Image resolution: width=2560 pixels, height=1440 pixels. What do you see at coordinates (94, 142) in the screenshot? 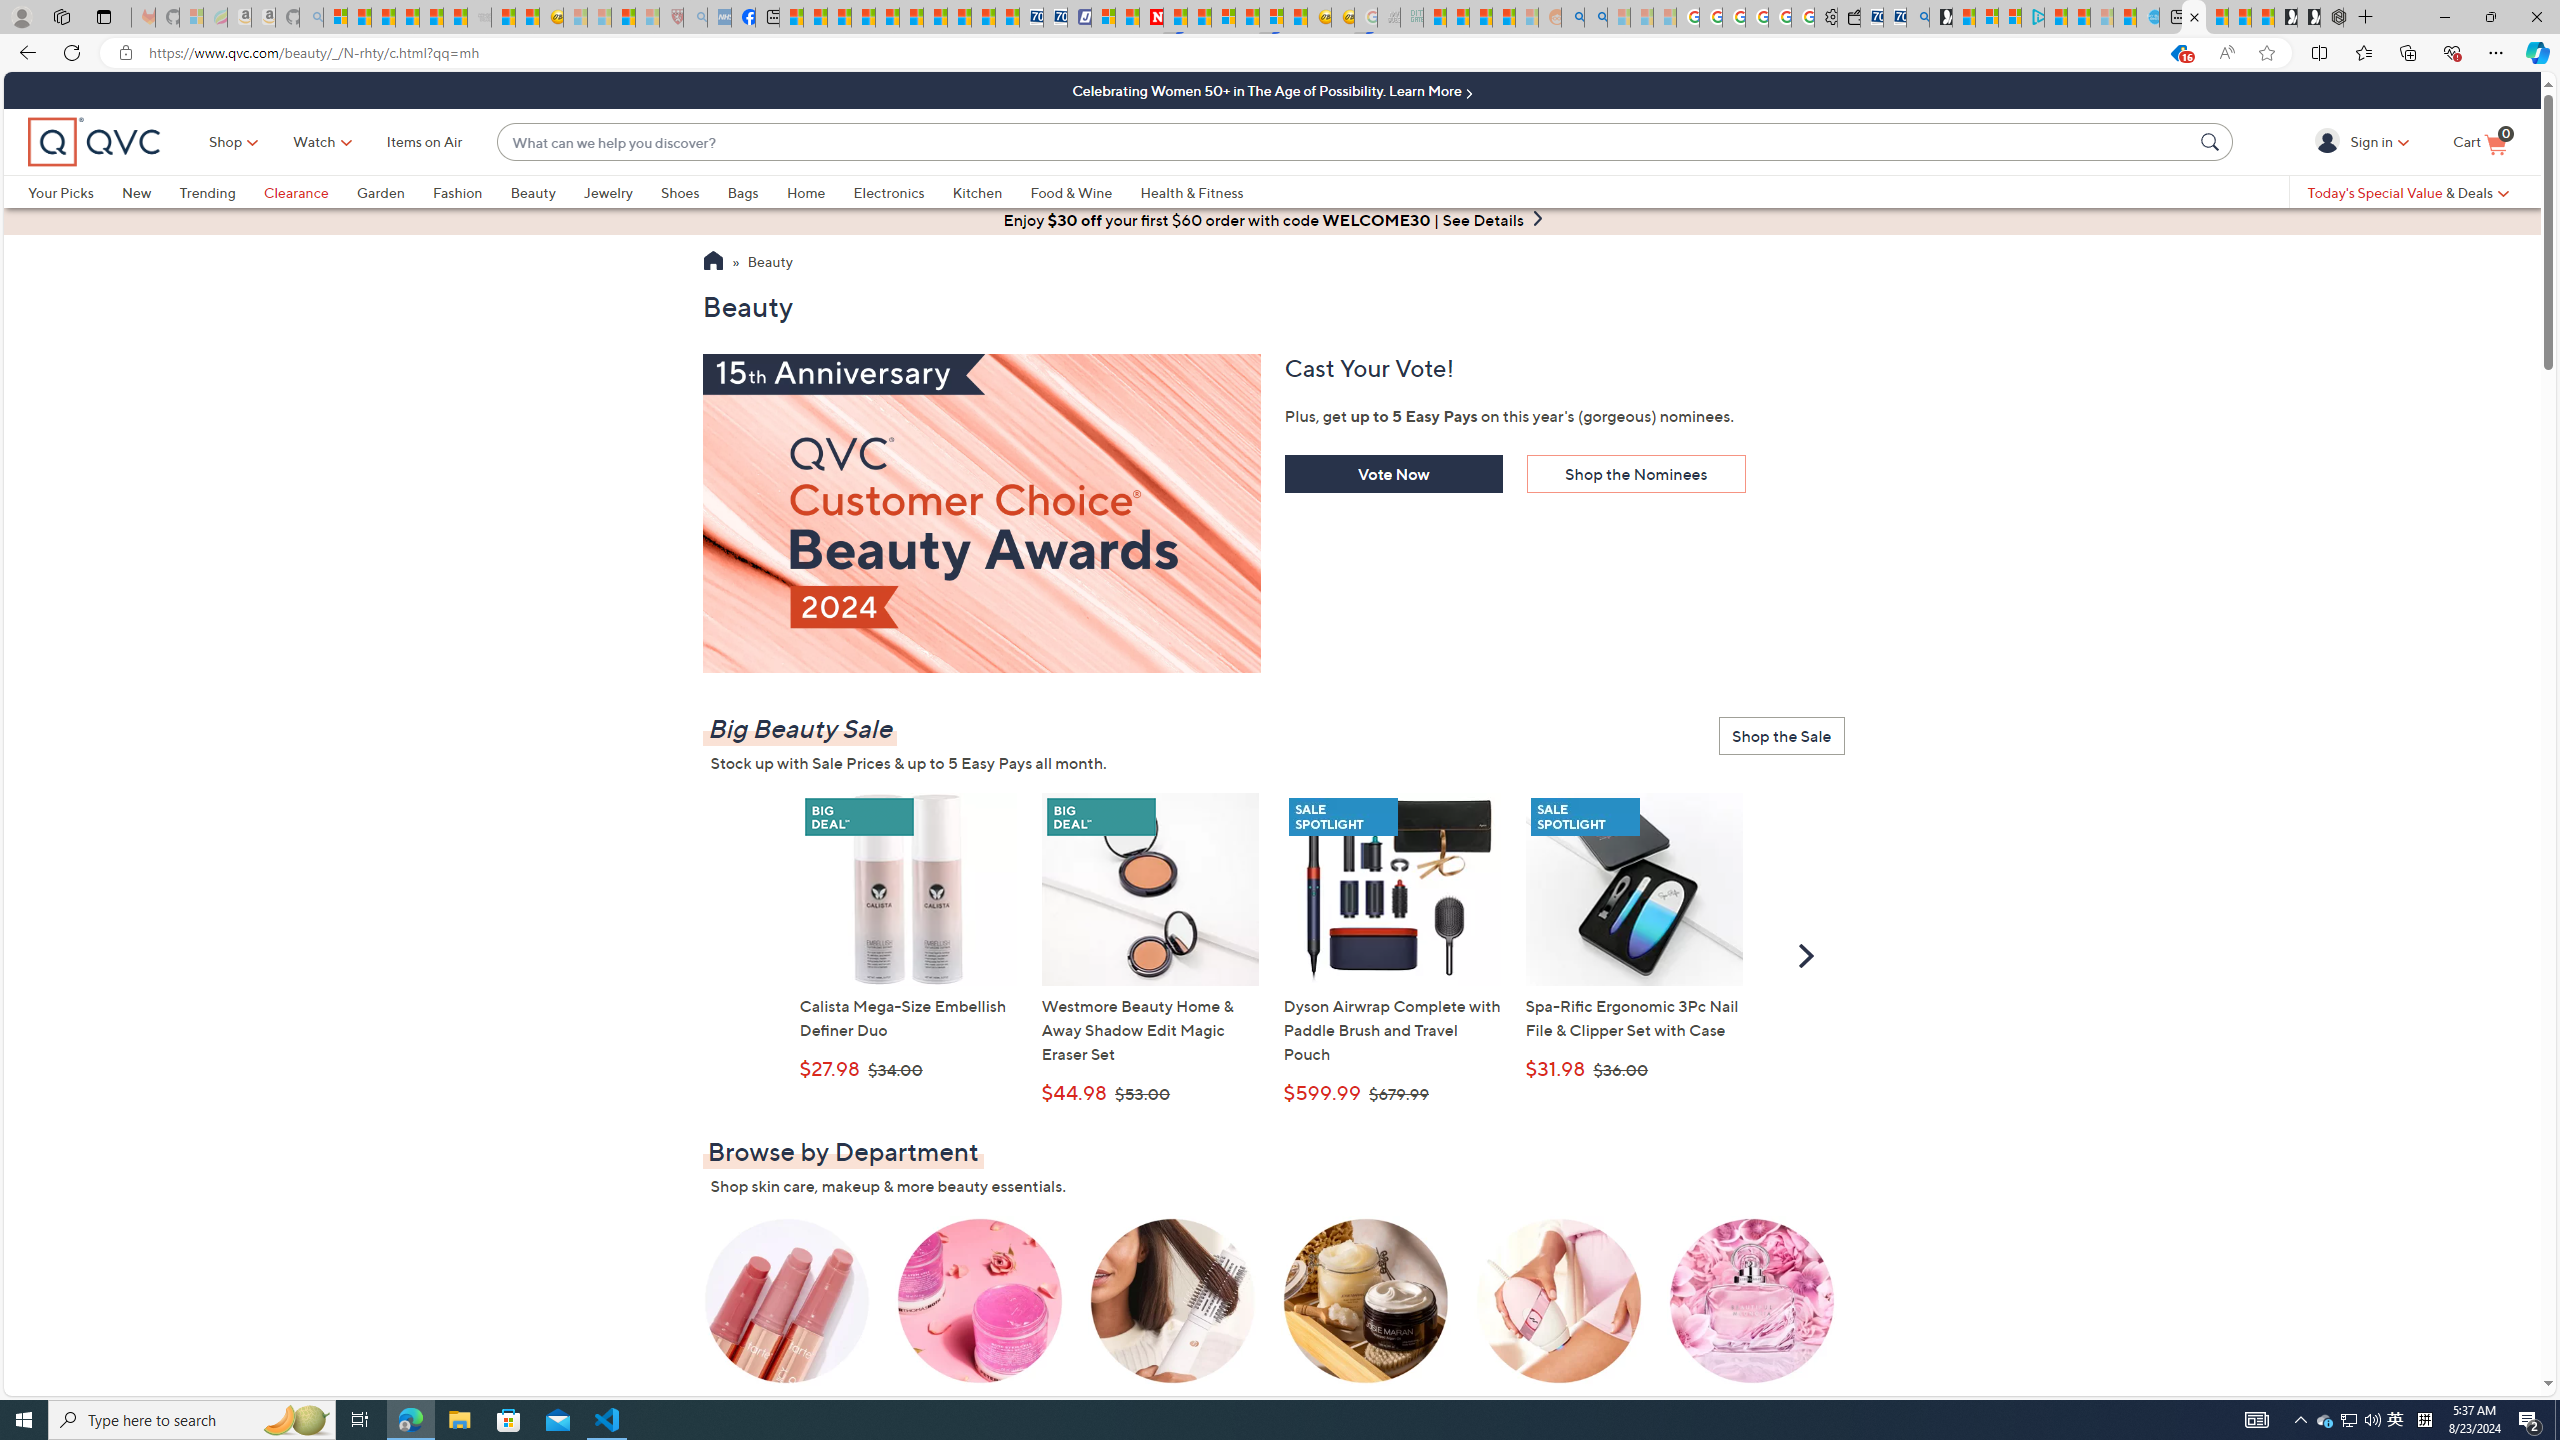
I see `QVC home` at bounding box center [94, 142].